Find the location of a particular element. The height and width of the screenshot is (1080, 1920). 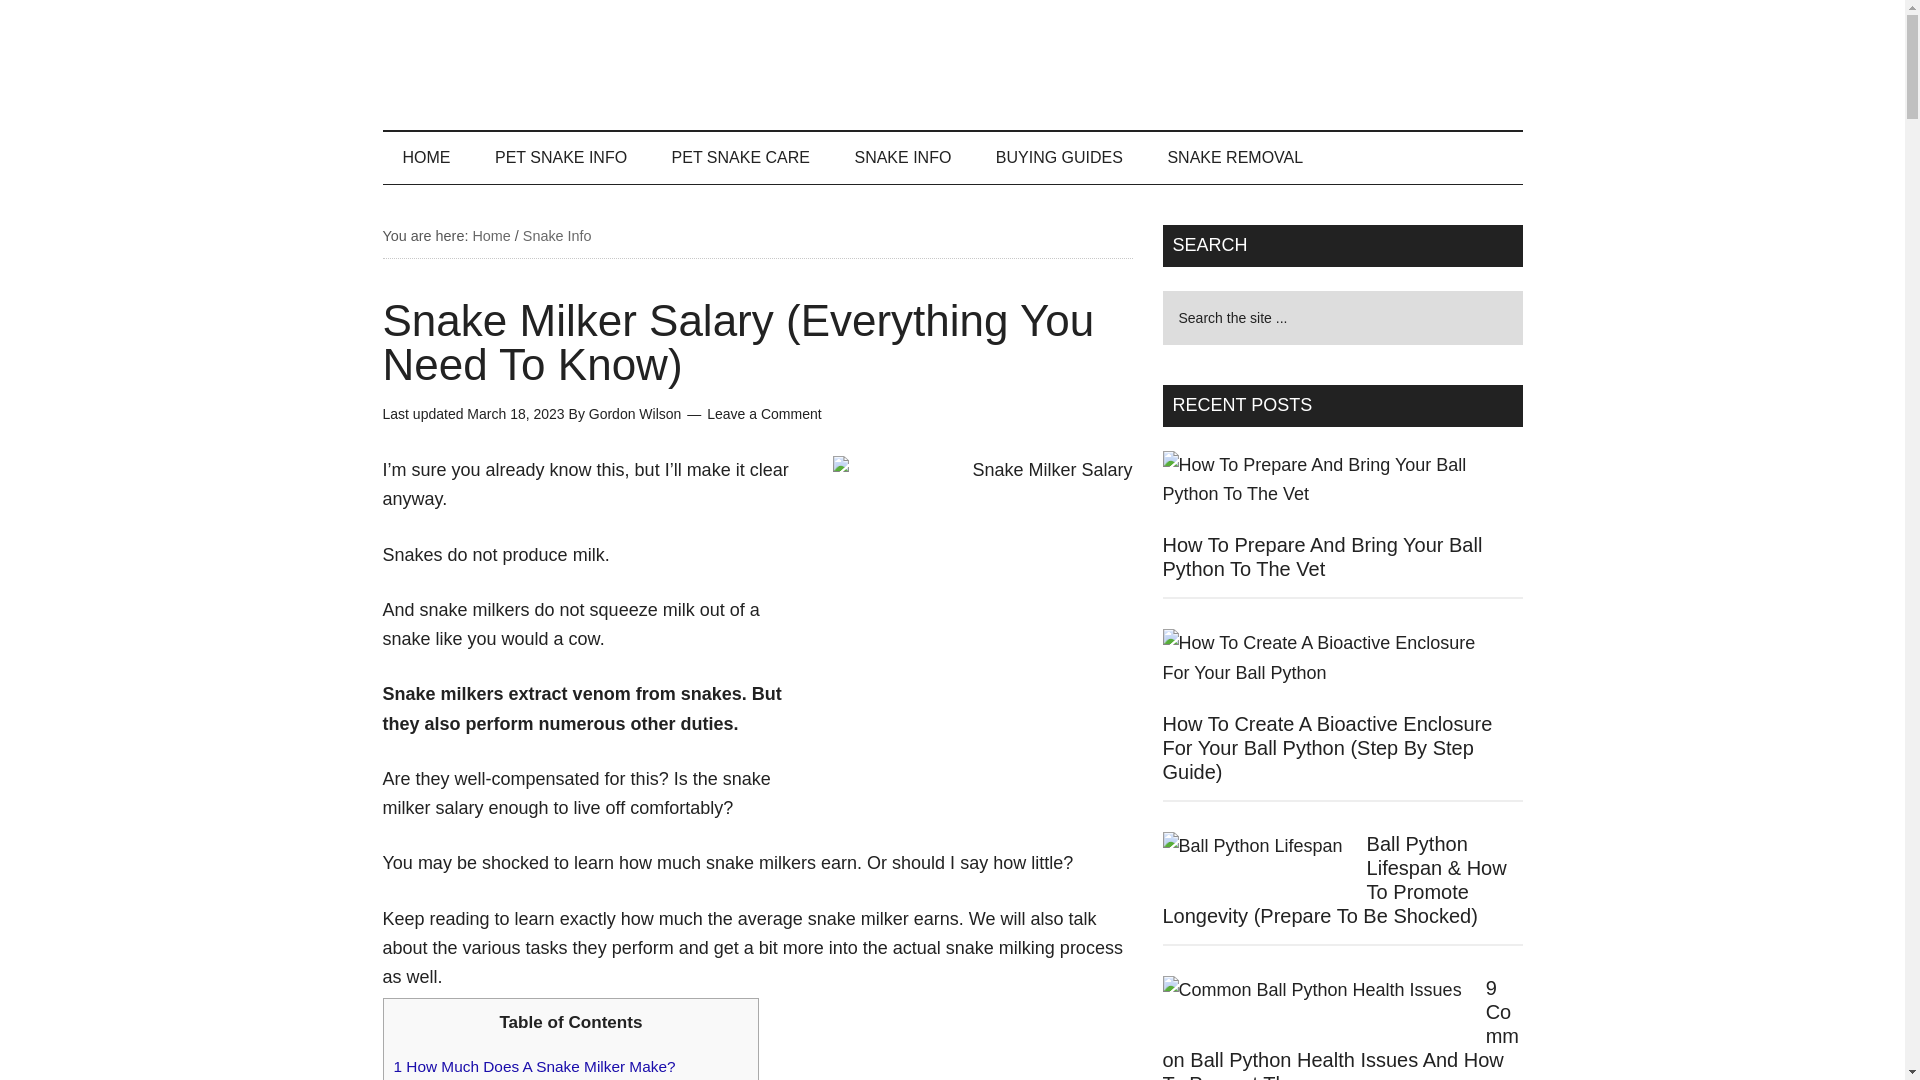

Home is located at coordinates (491, 236).